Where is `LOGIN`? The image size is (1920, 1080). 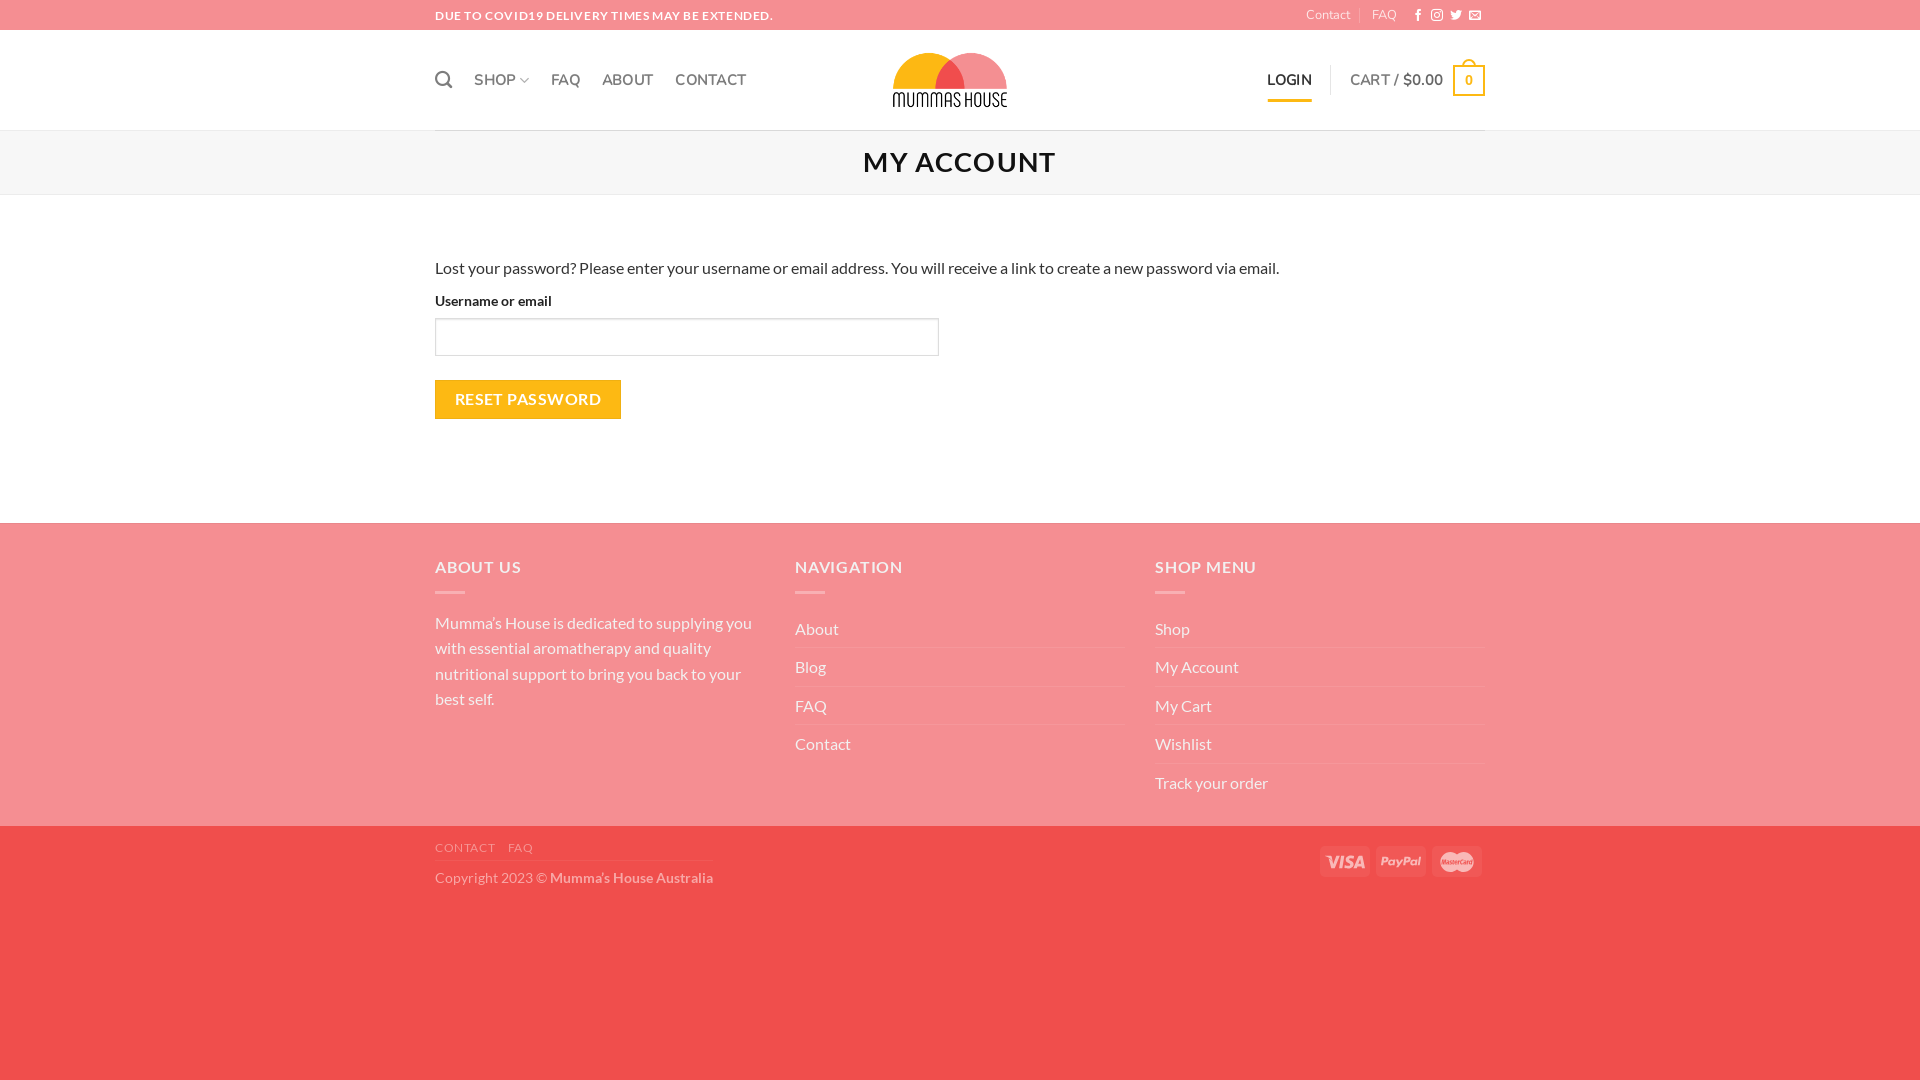 LOGIN is located at coordinates (1289, 80).